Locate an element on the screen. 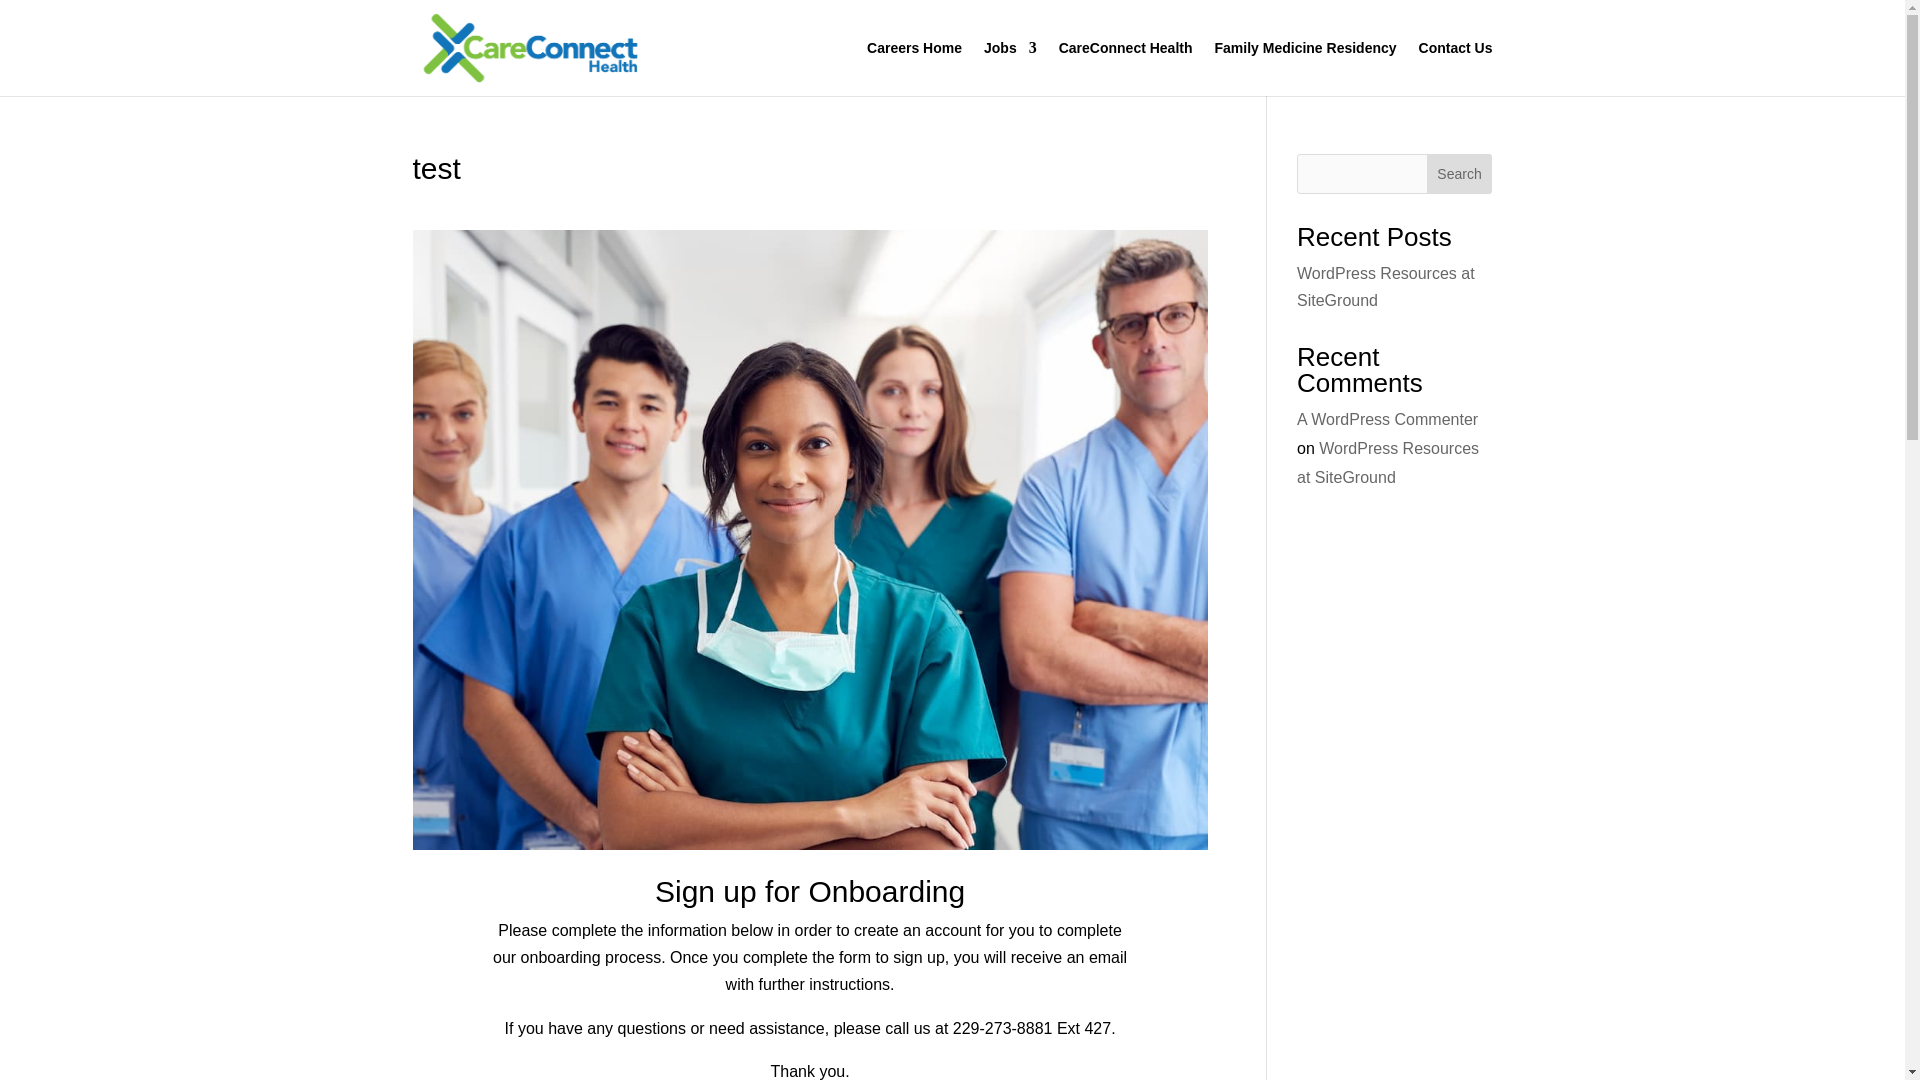 The image size is (1920, 1080). Search is located at coordinates (1460, 174).